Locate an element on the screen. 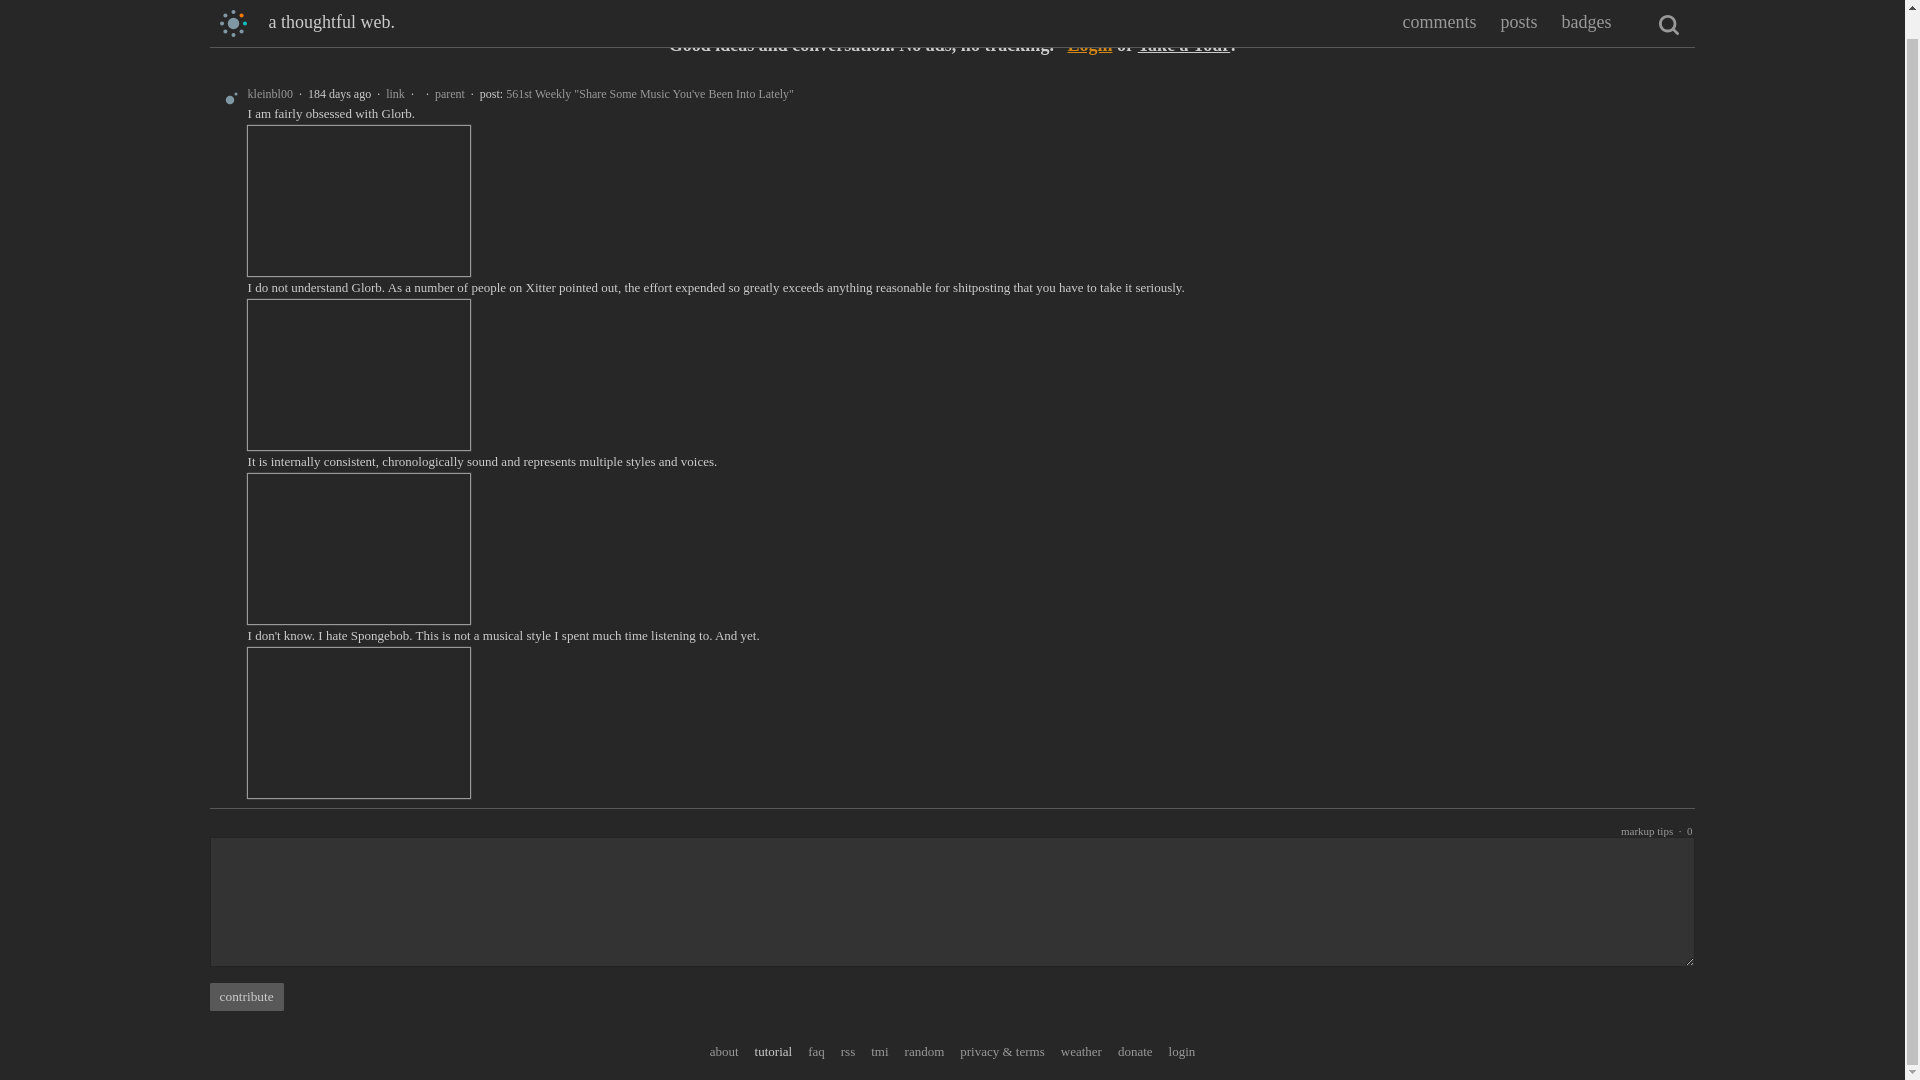 The image size is (1920, 1080). tmi is located at coordinates (879, 1050).